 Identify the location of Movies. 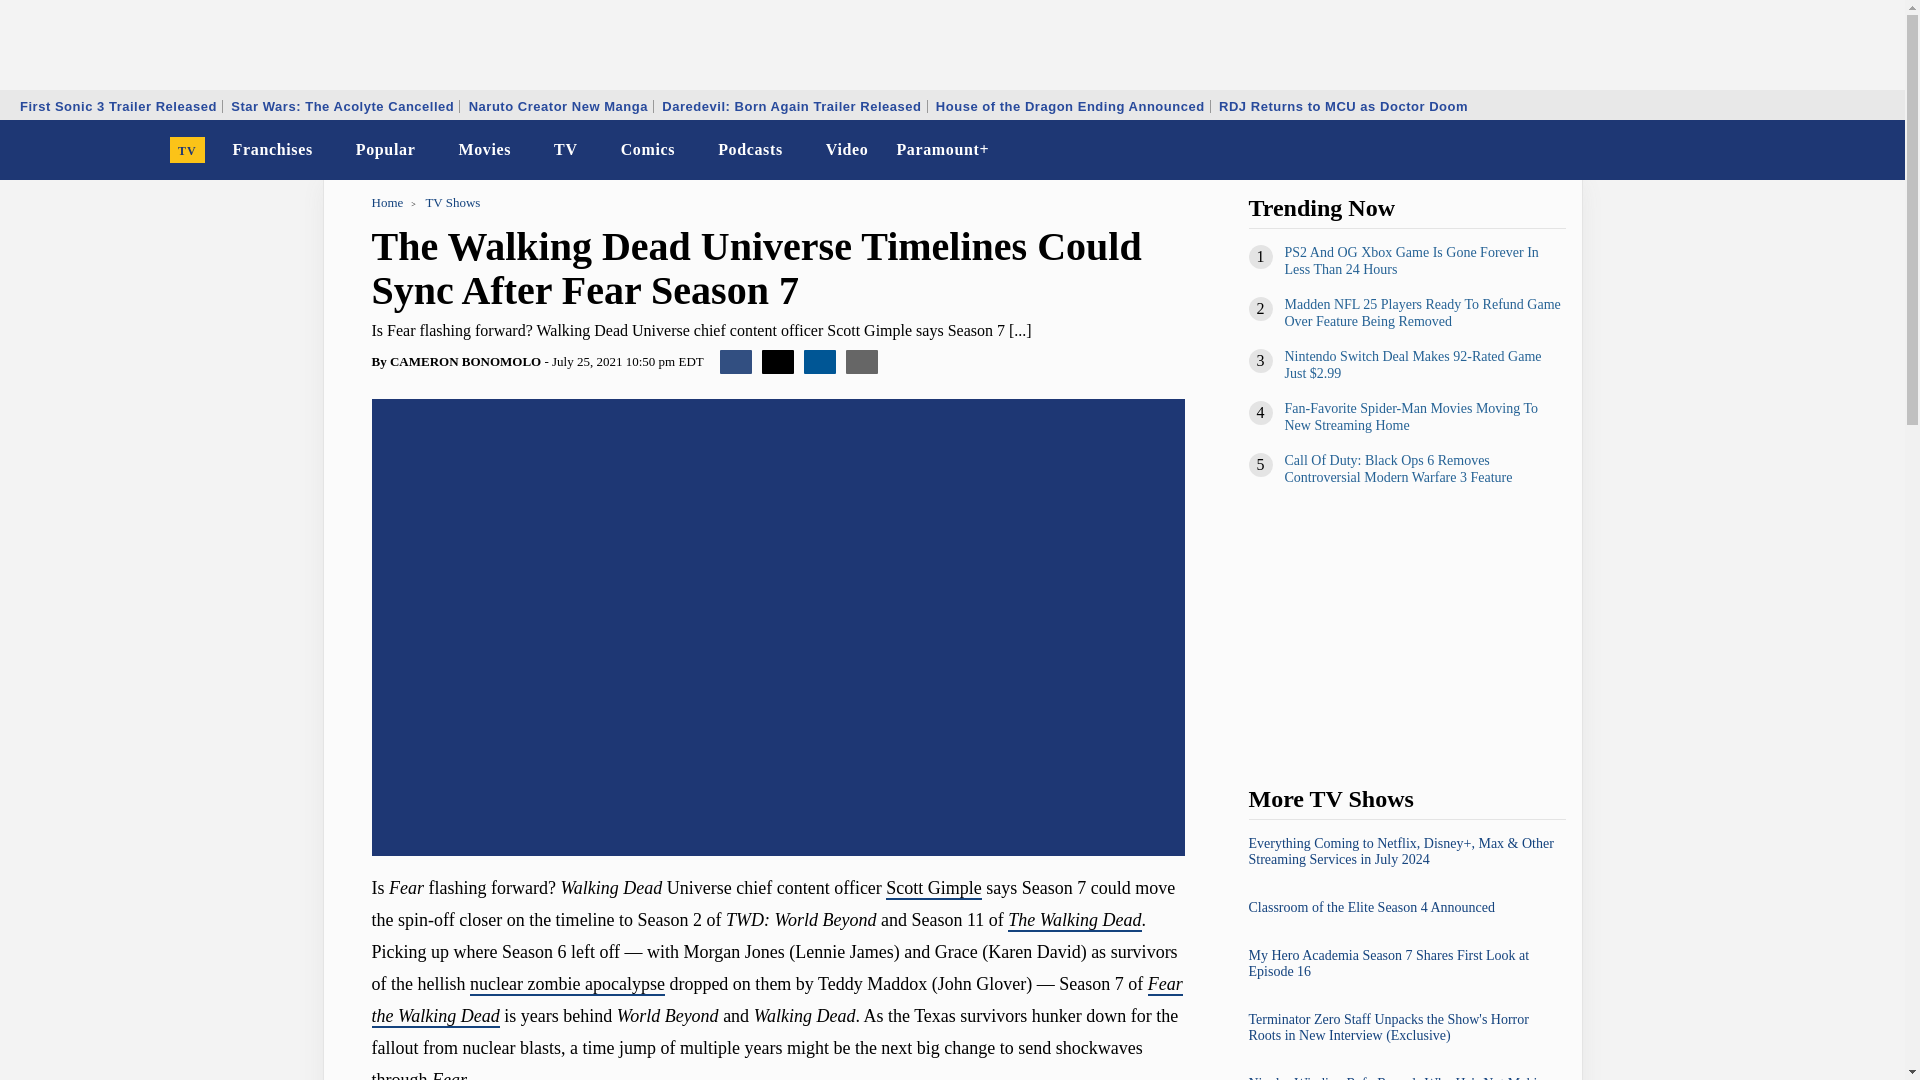
(484, 150).